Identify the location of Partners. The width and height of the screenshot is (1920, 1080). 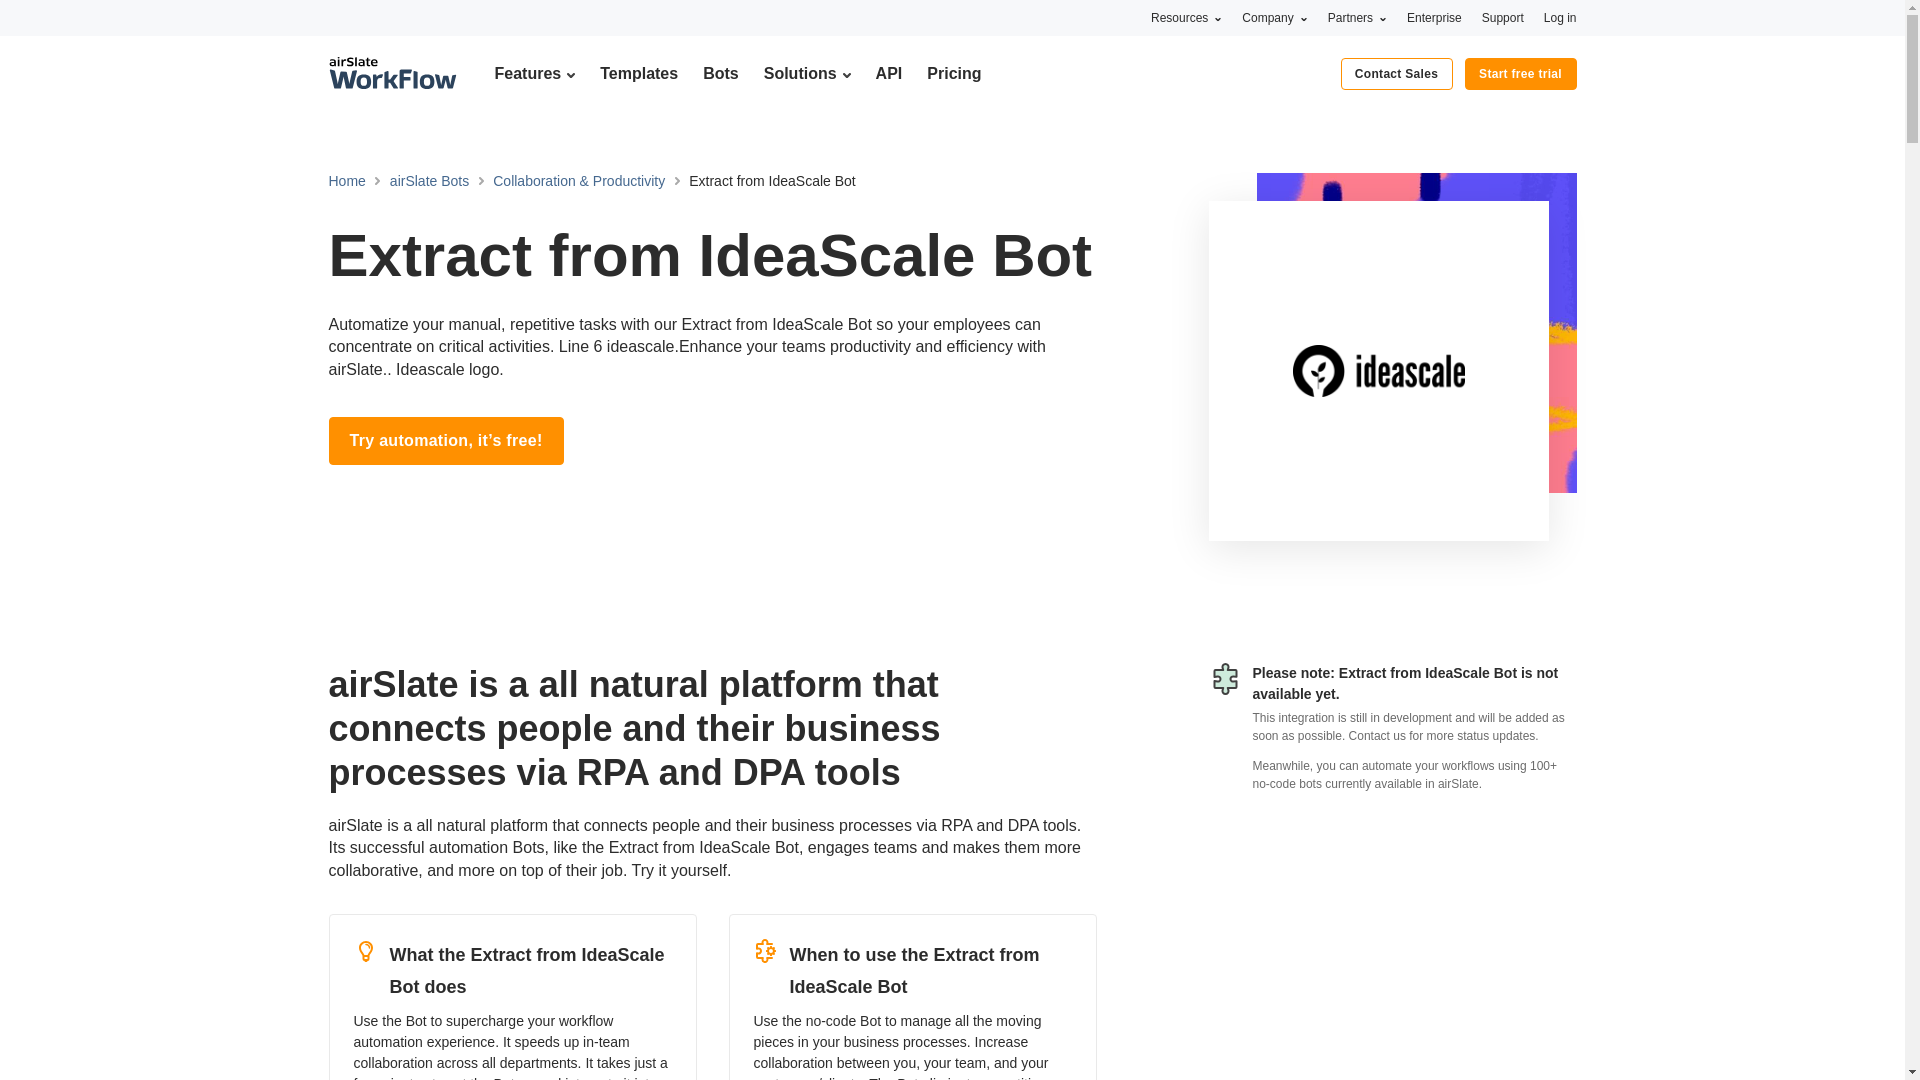
(1357, 17).